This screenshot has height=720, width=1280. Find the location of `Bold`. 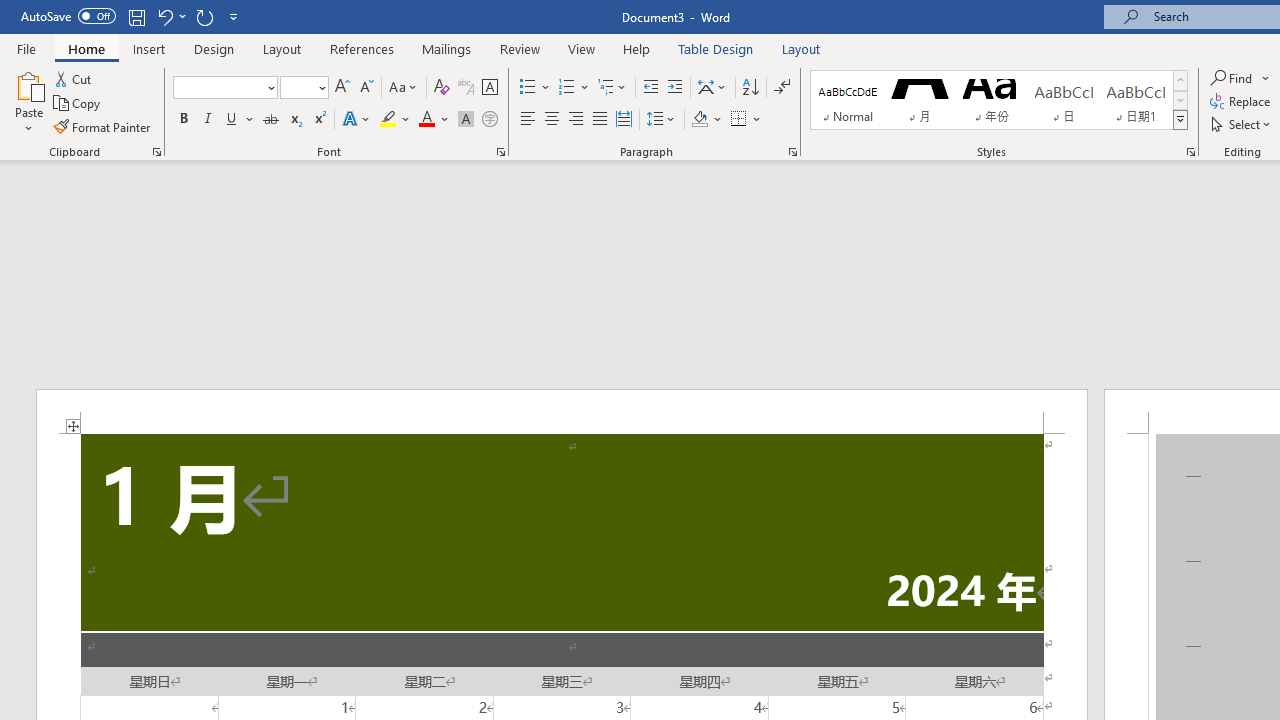

Bold is located at coordinates (183, 120).